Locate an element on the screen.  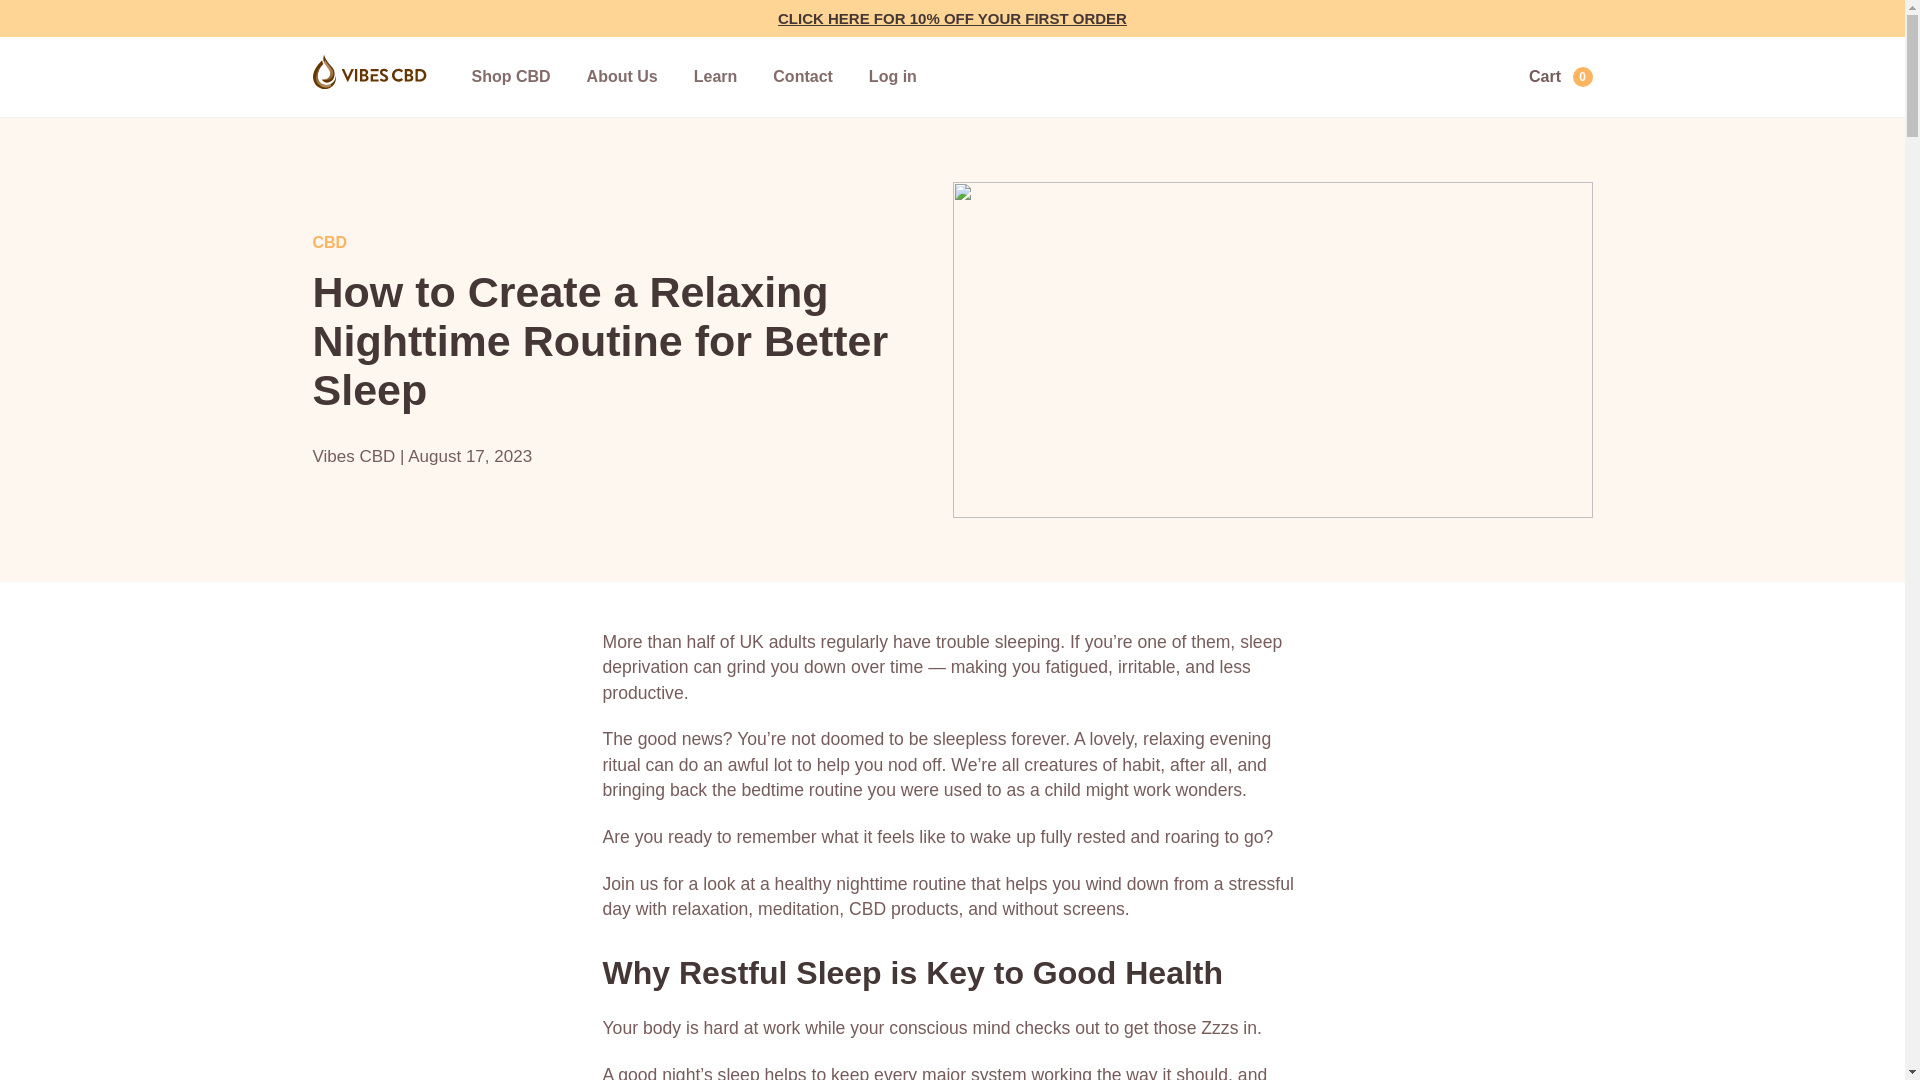
Contact is located at coordinates (803, 76).